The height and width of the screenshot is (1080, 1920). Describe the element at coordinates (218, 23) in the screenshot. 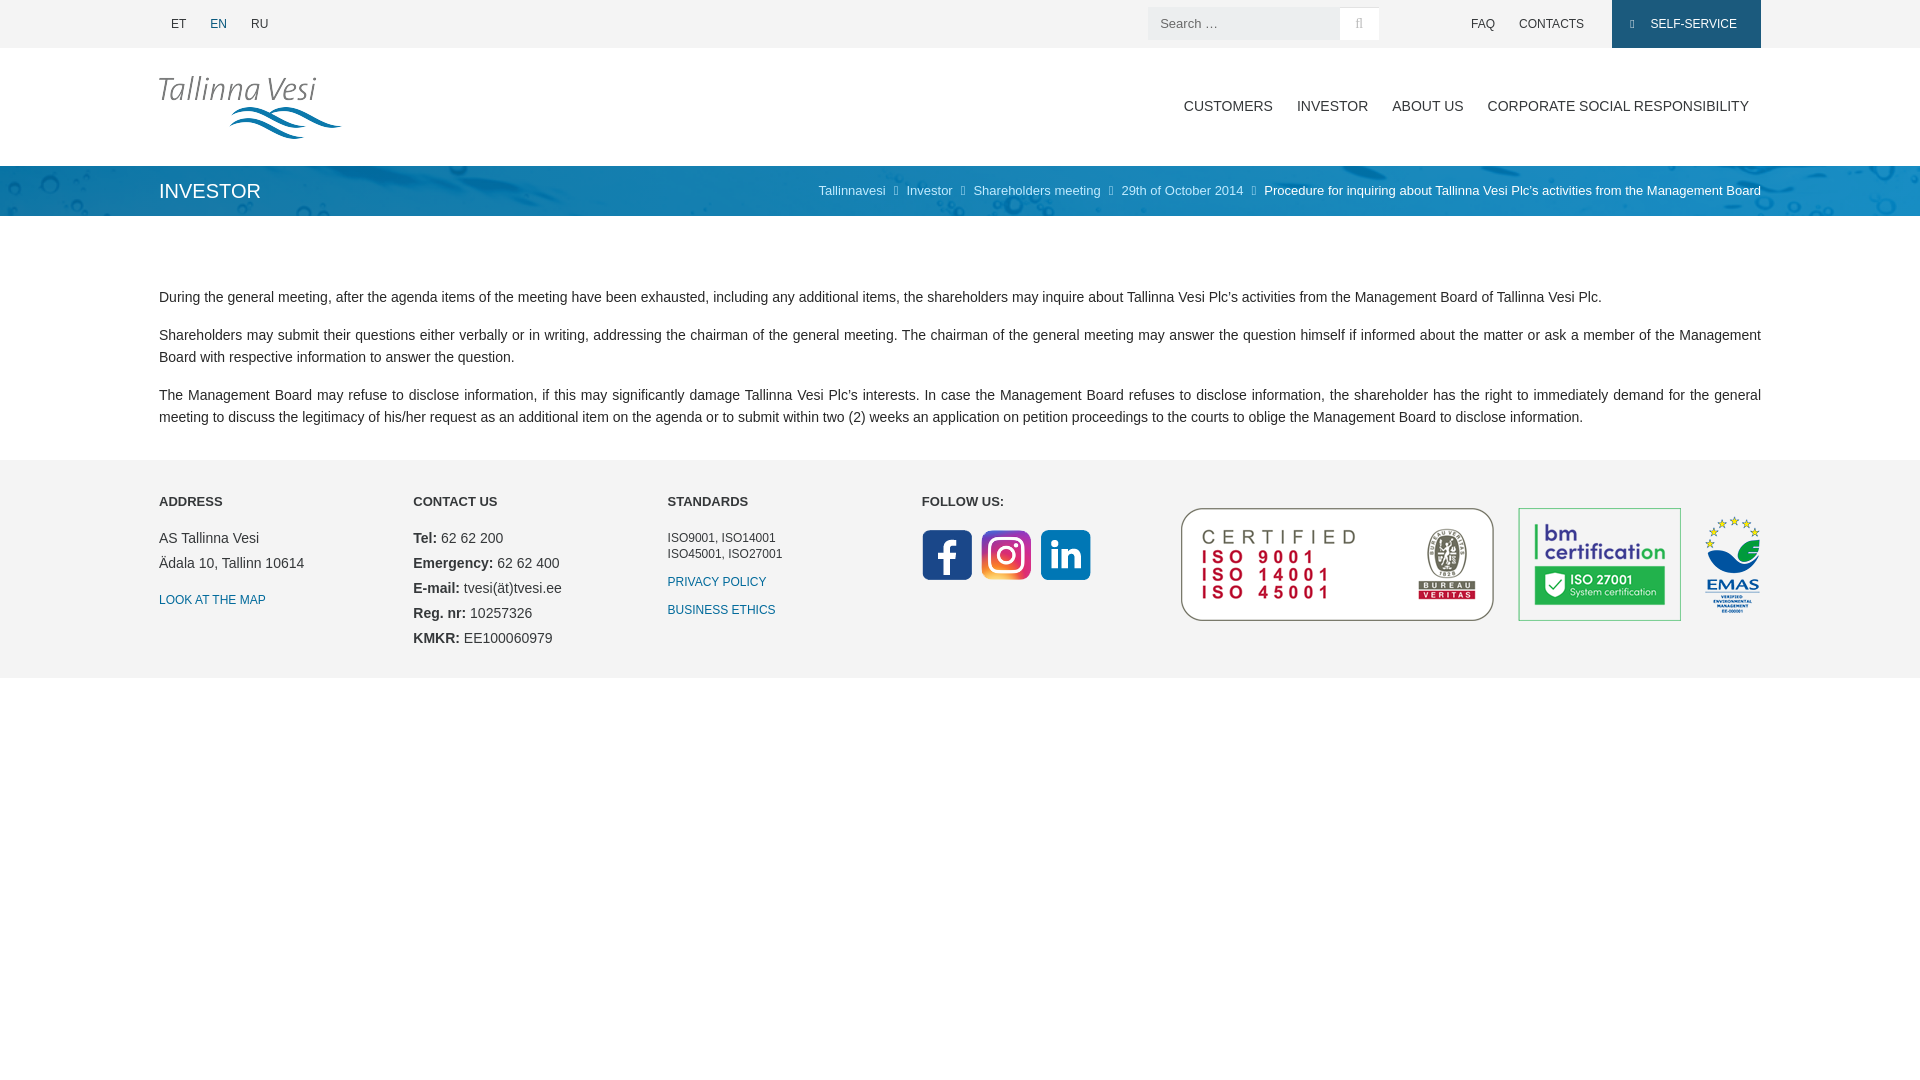

I see `EN` at that location.